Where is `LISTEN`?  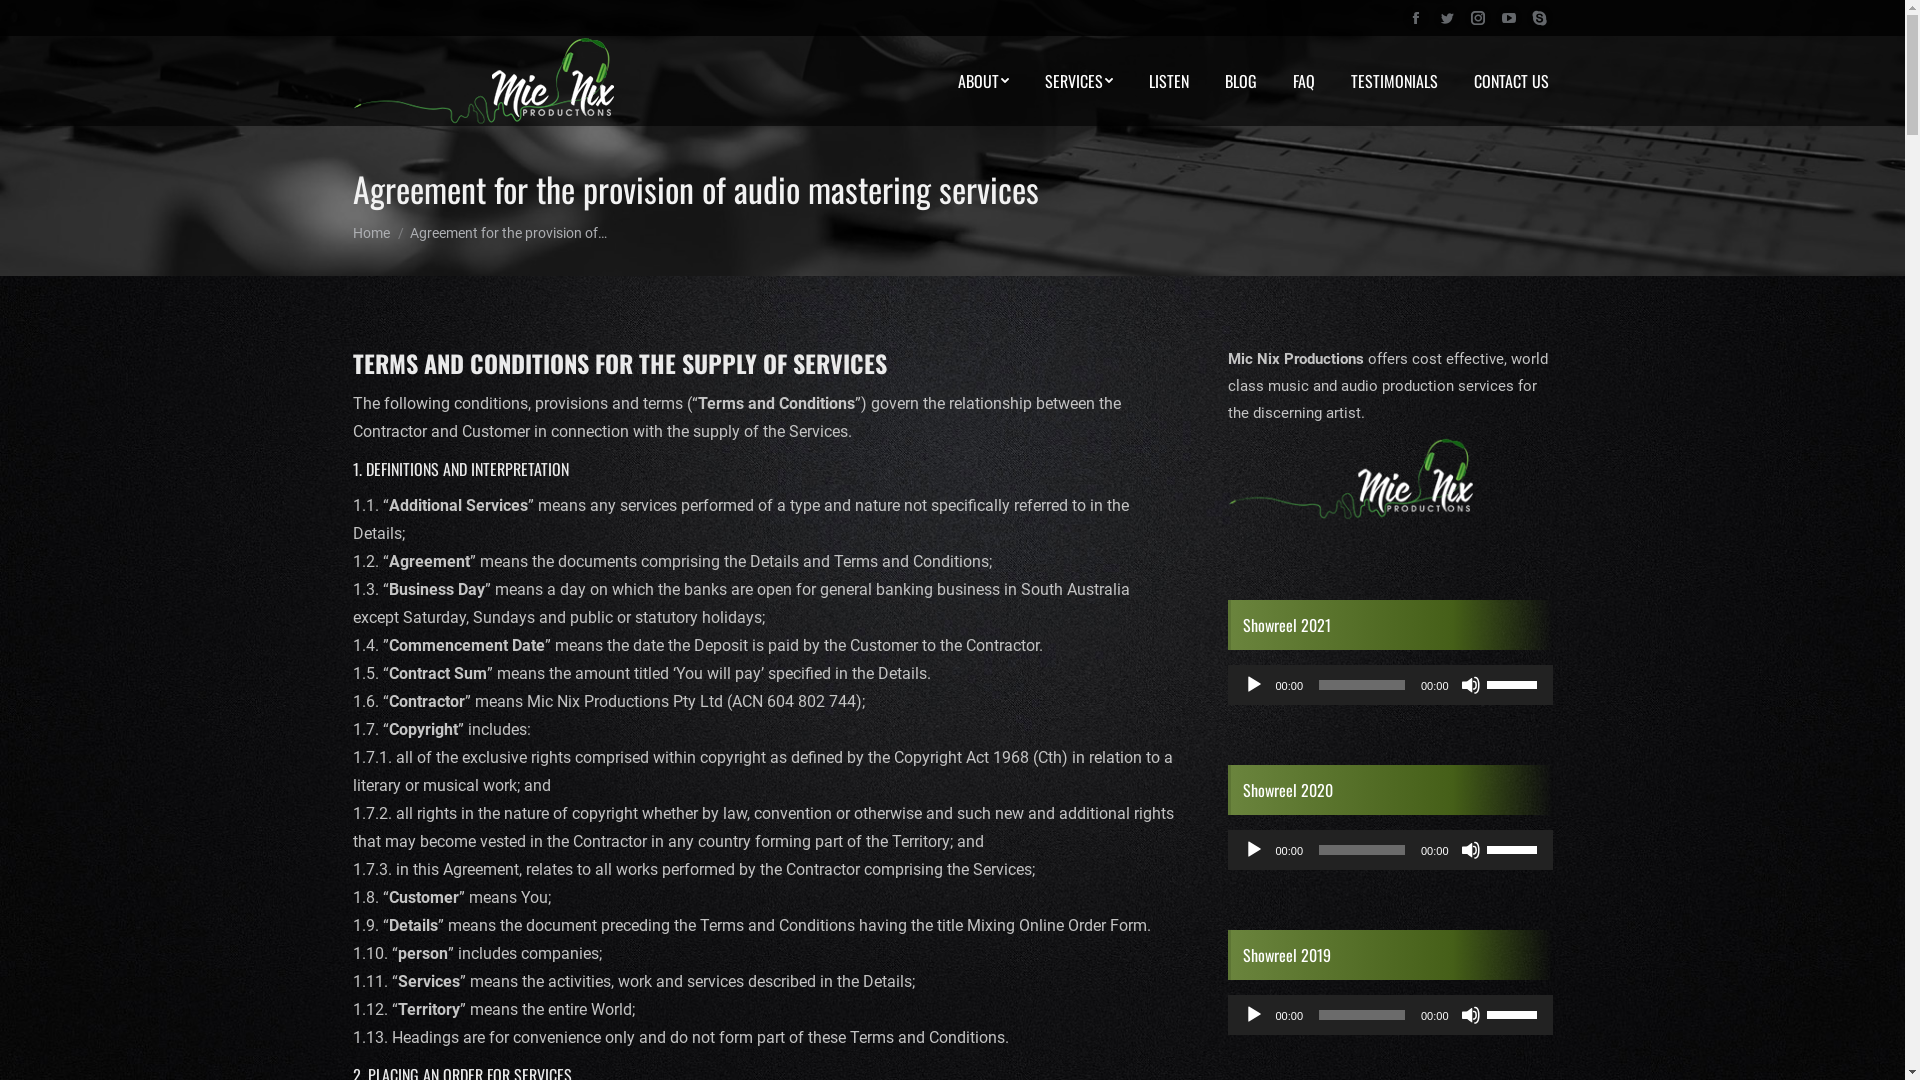 LISTEN is located at coordinates (1168, 81).